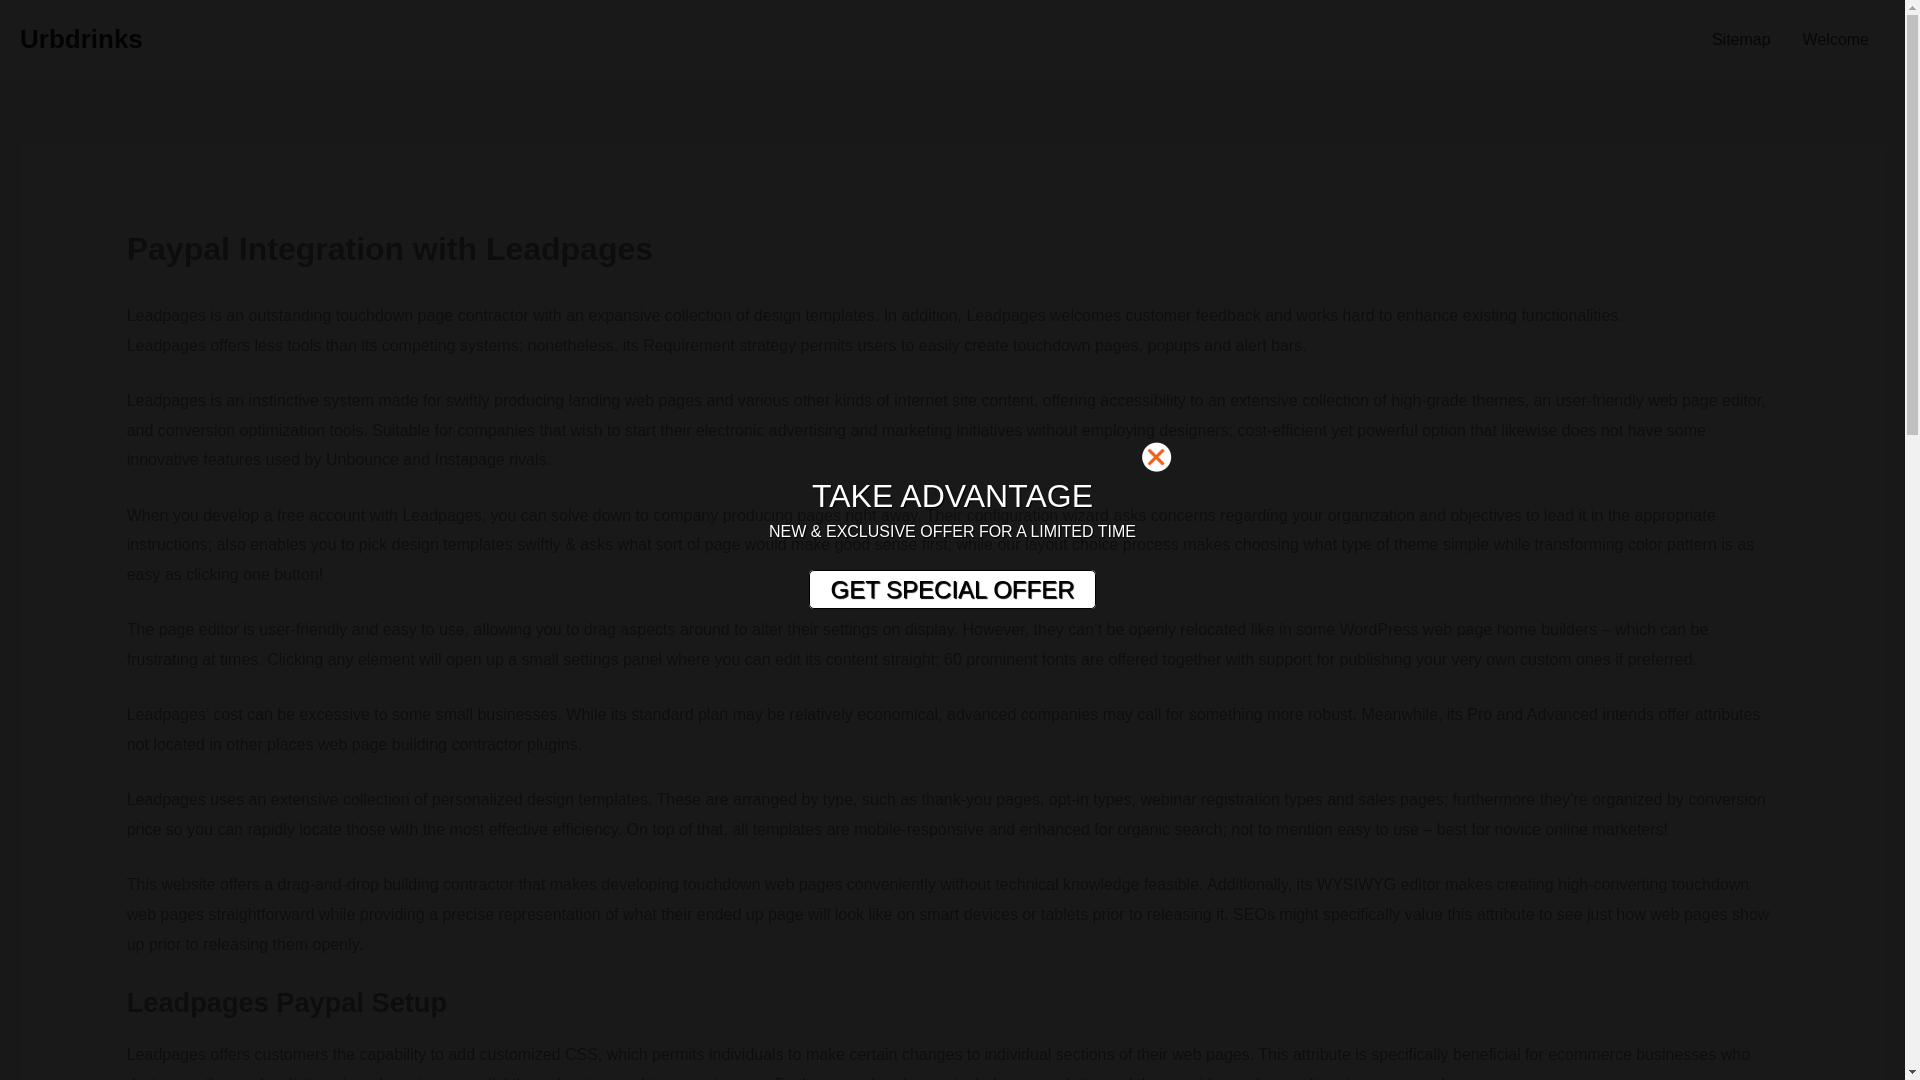 The width and height of the screenshot is (1920, 1080). I want to click on Urbdrinks, so click(80, 38).